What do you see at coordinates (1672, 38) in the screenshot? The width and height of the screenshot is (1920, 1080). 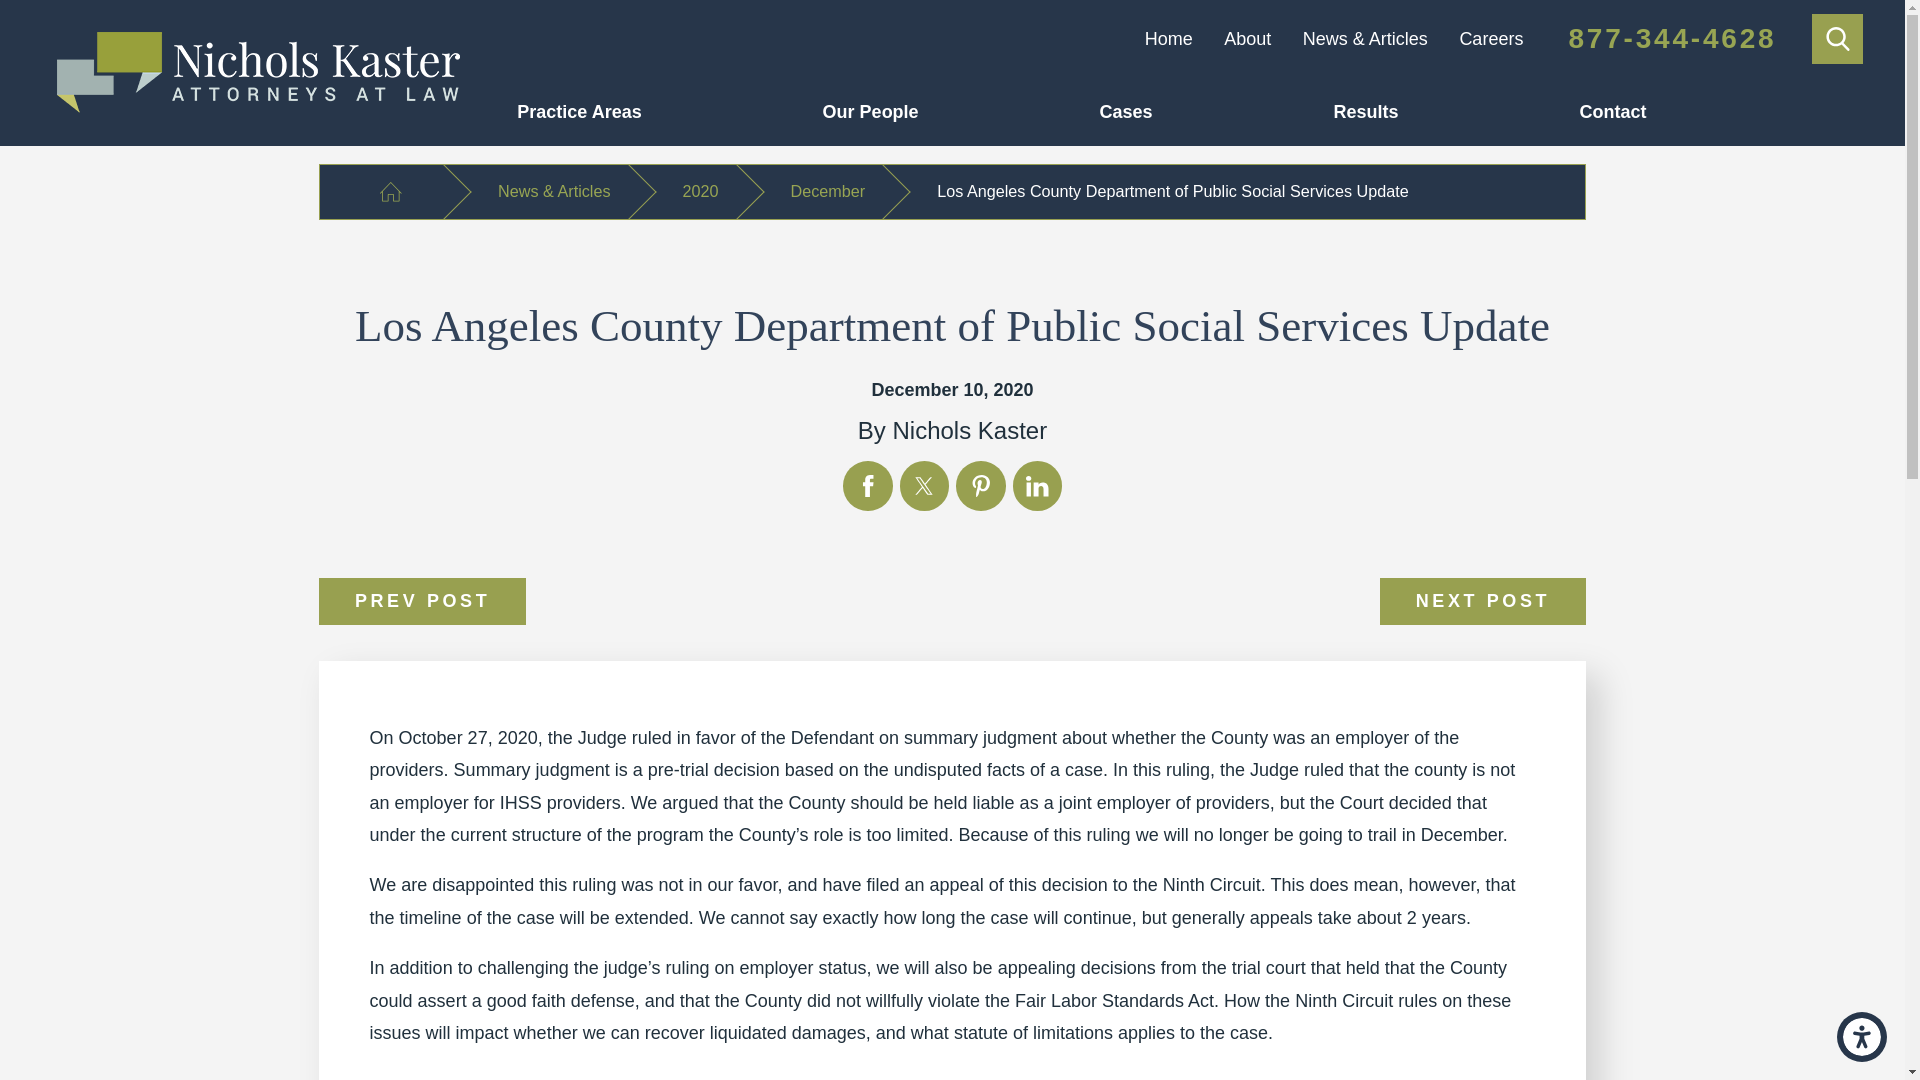 I see `877-344-4628` at bounding box center [1672, 38].